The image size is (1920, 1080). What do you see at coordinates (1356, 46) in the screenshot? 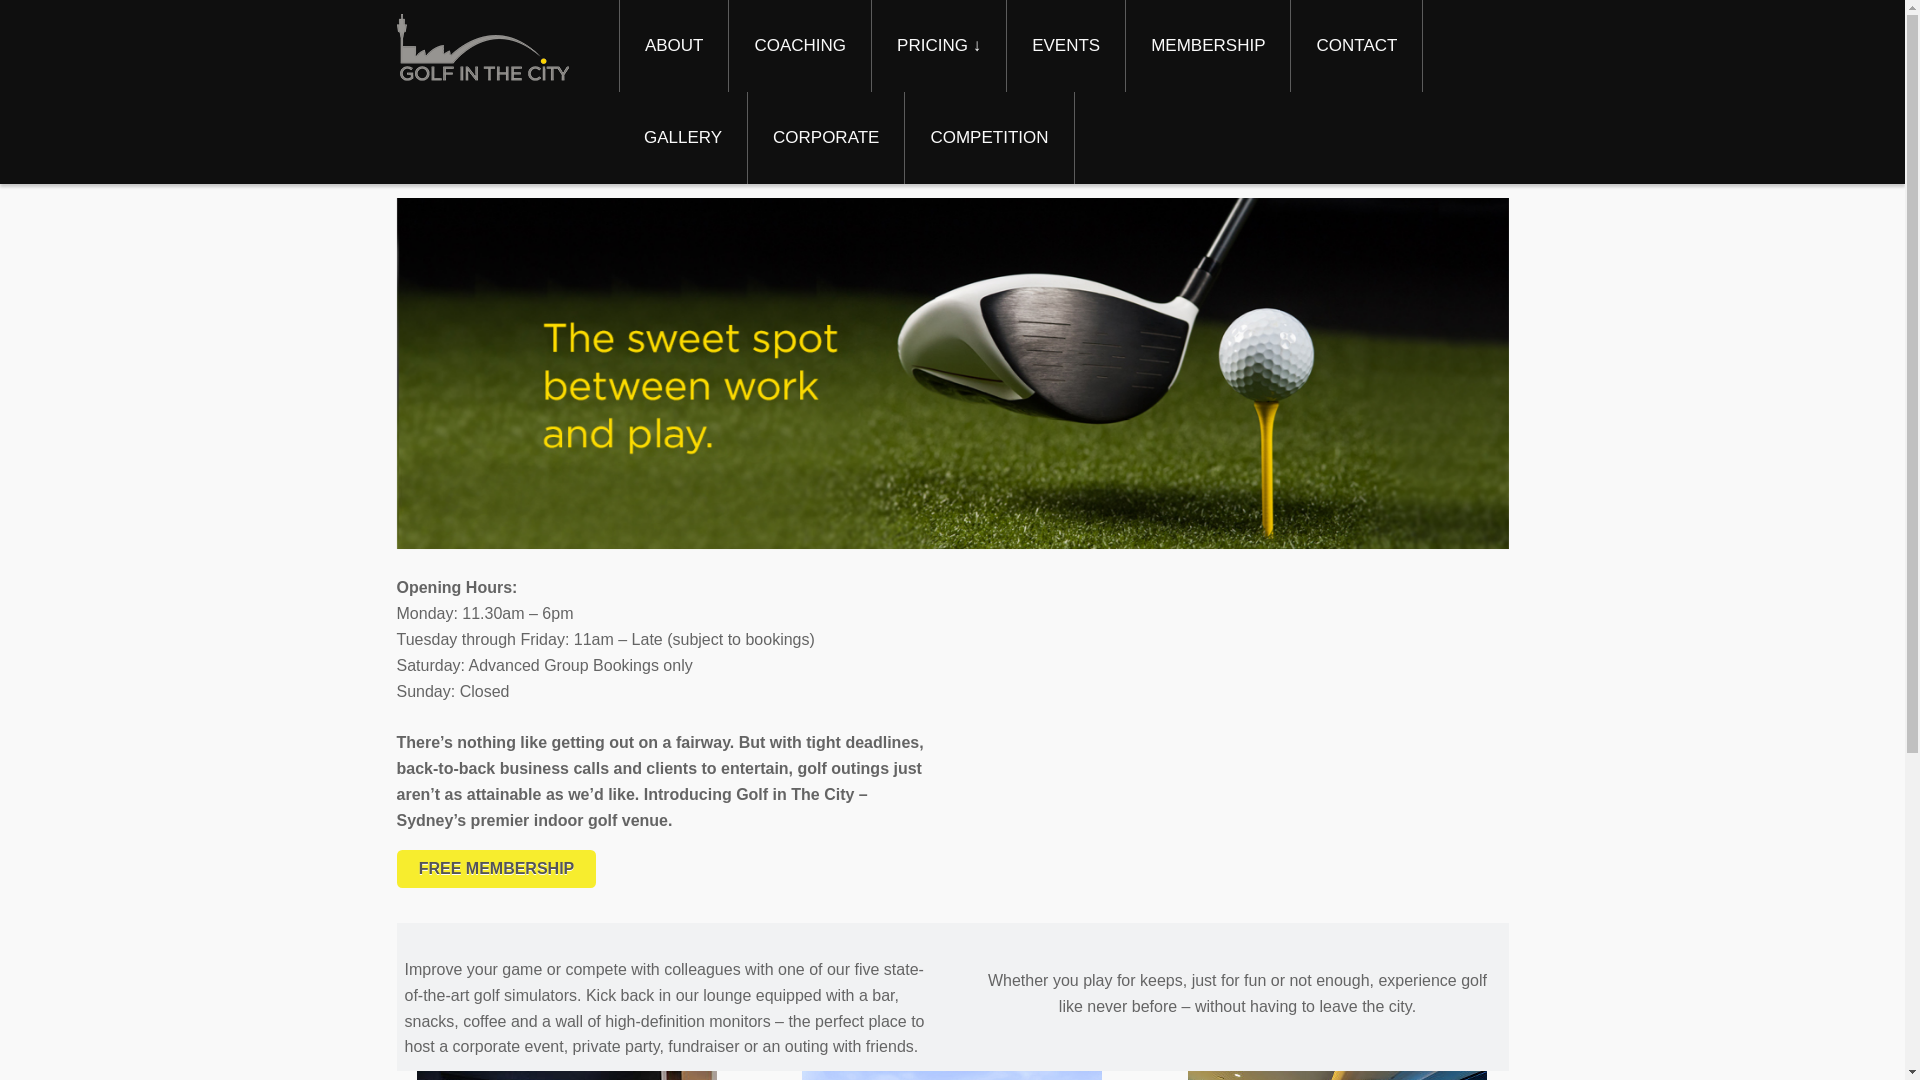
I see `CONTACT` at bounding box center [1356, 46].